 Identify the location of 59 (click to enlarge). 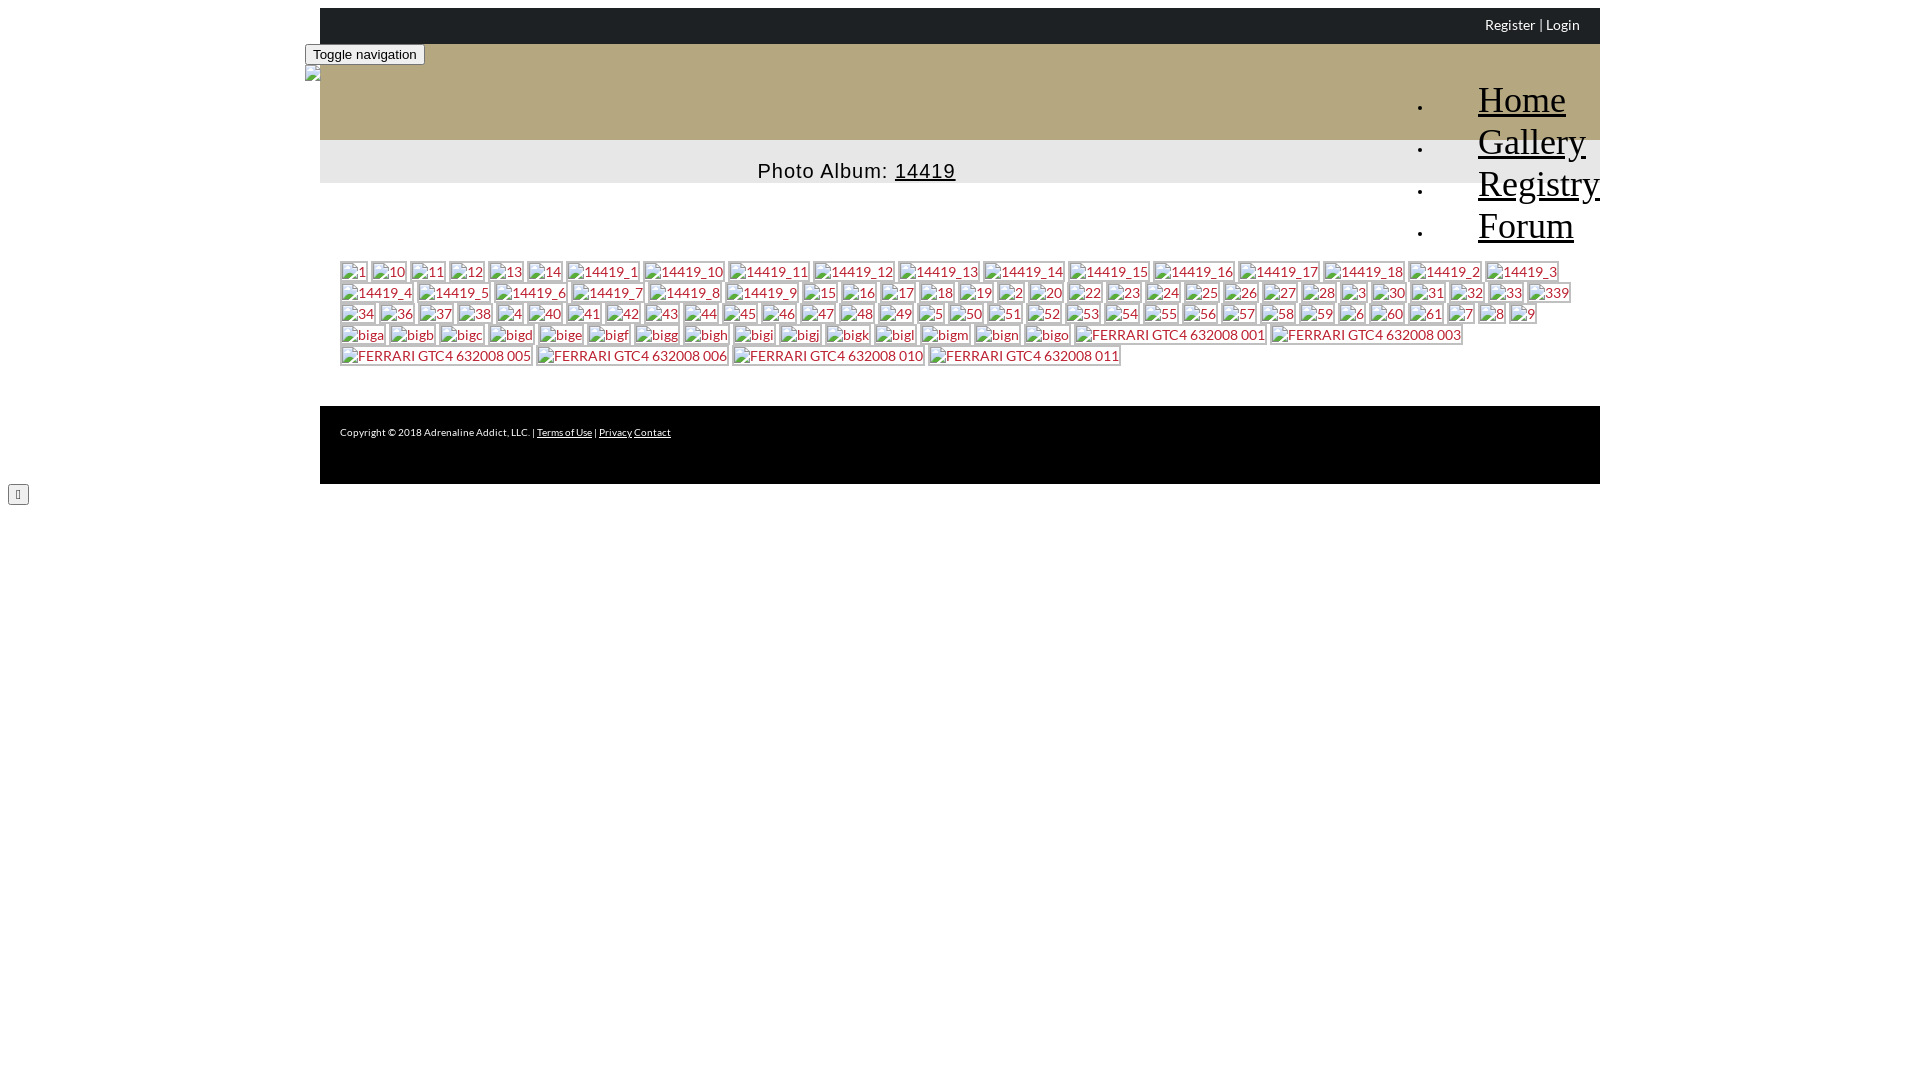
(1317, 314).